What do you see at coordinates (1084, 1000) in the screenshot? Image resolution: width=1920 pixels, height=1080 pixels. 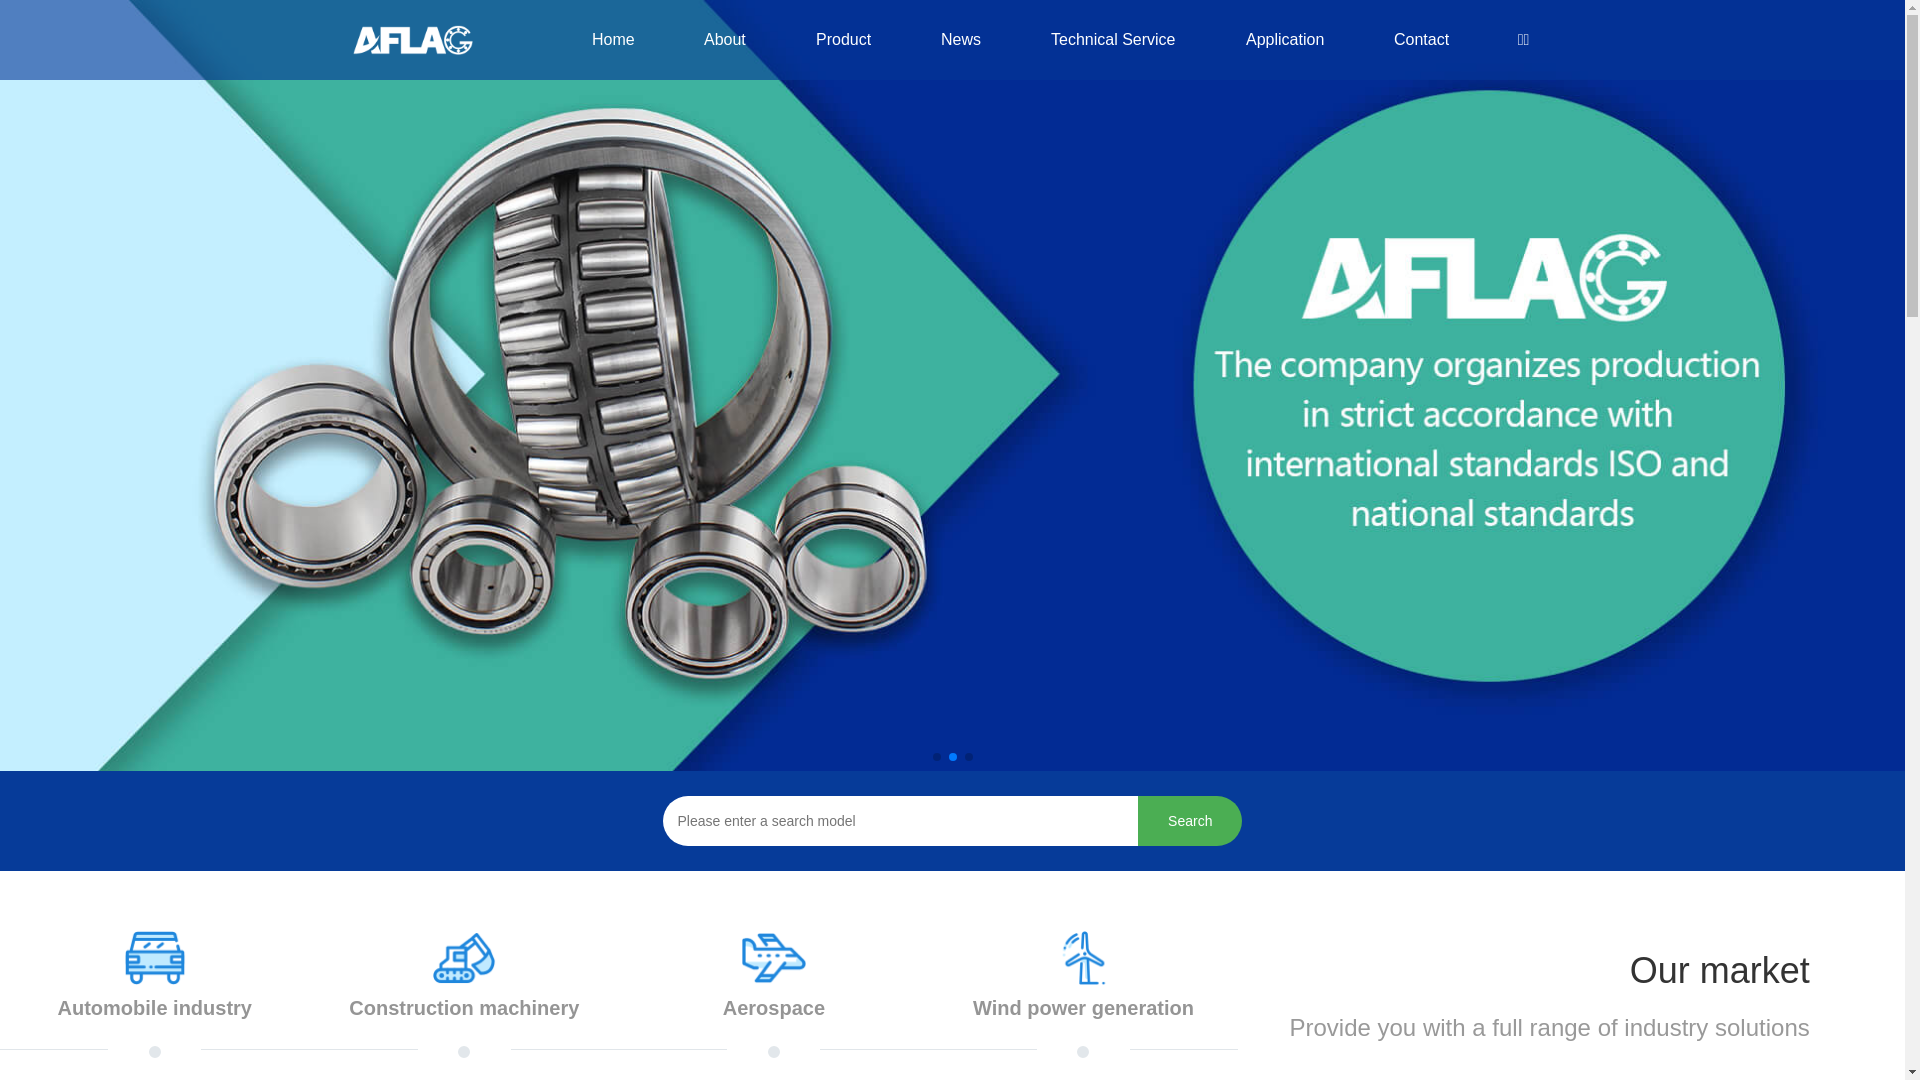 I see `Wind power generation` at bounding box center [1084, 1000].